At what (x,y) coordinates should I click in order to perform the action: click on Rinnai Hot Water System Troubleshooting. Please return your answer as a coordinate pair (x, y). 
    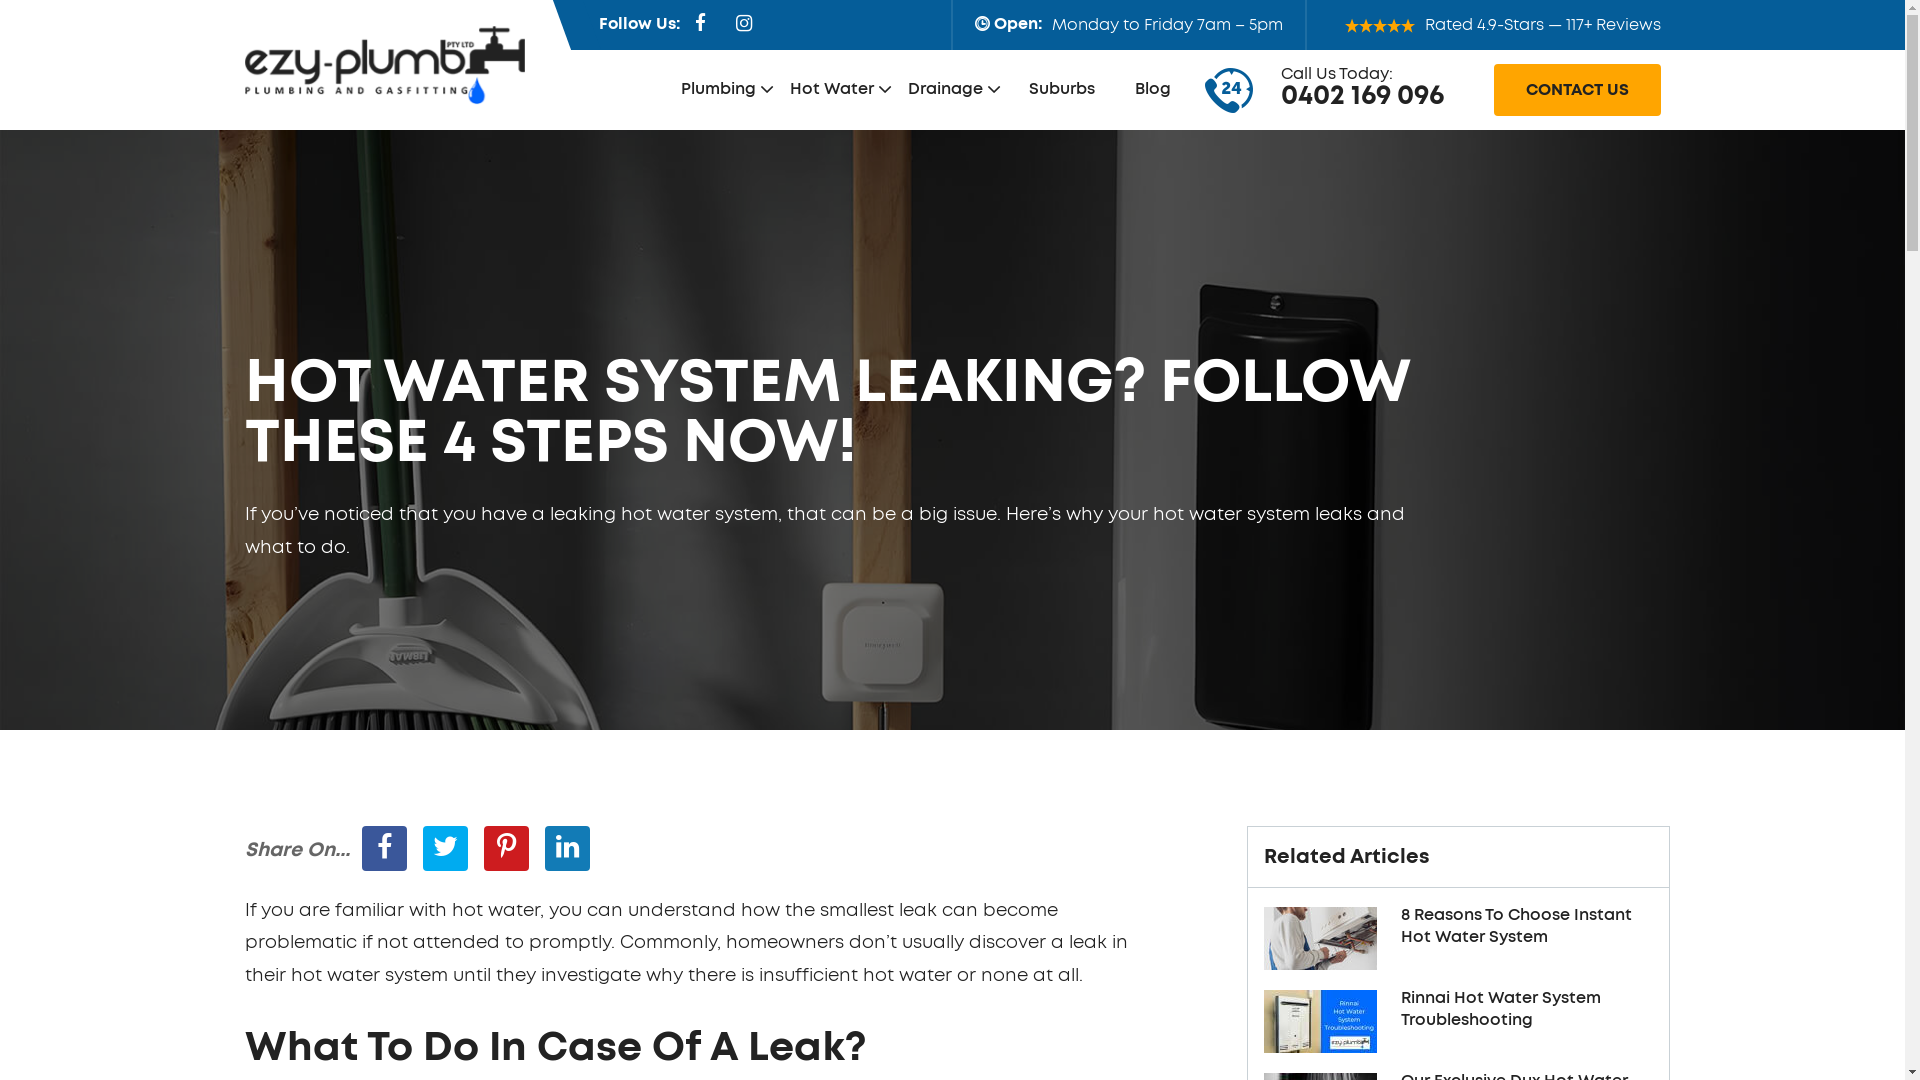
    Looking at the image, I should click on (1320, 1022).